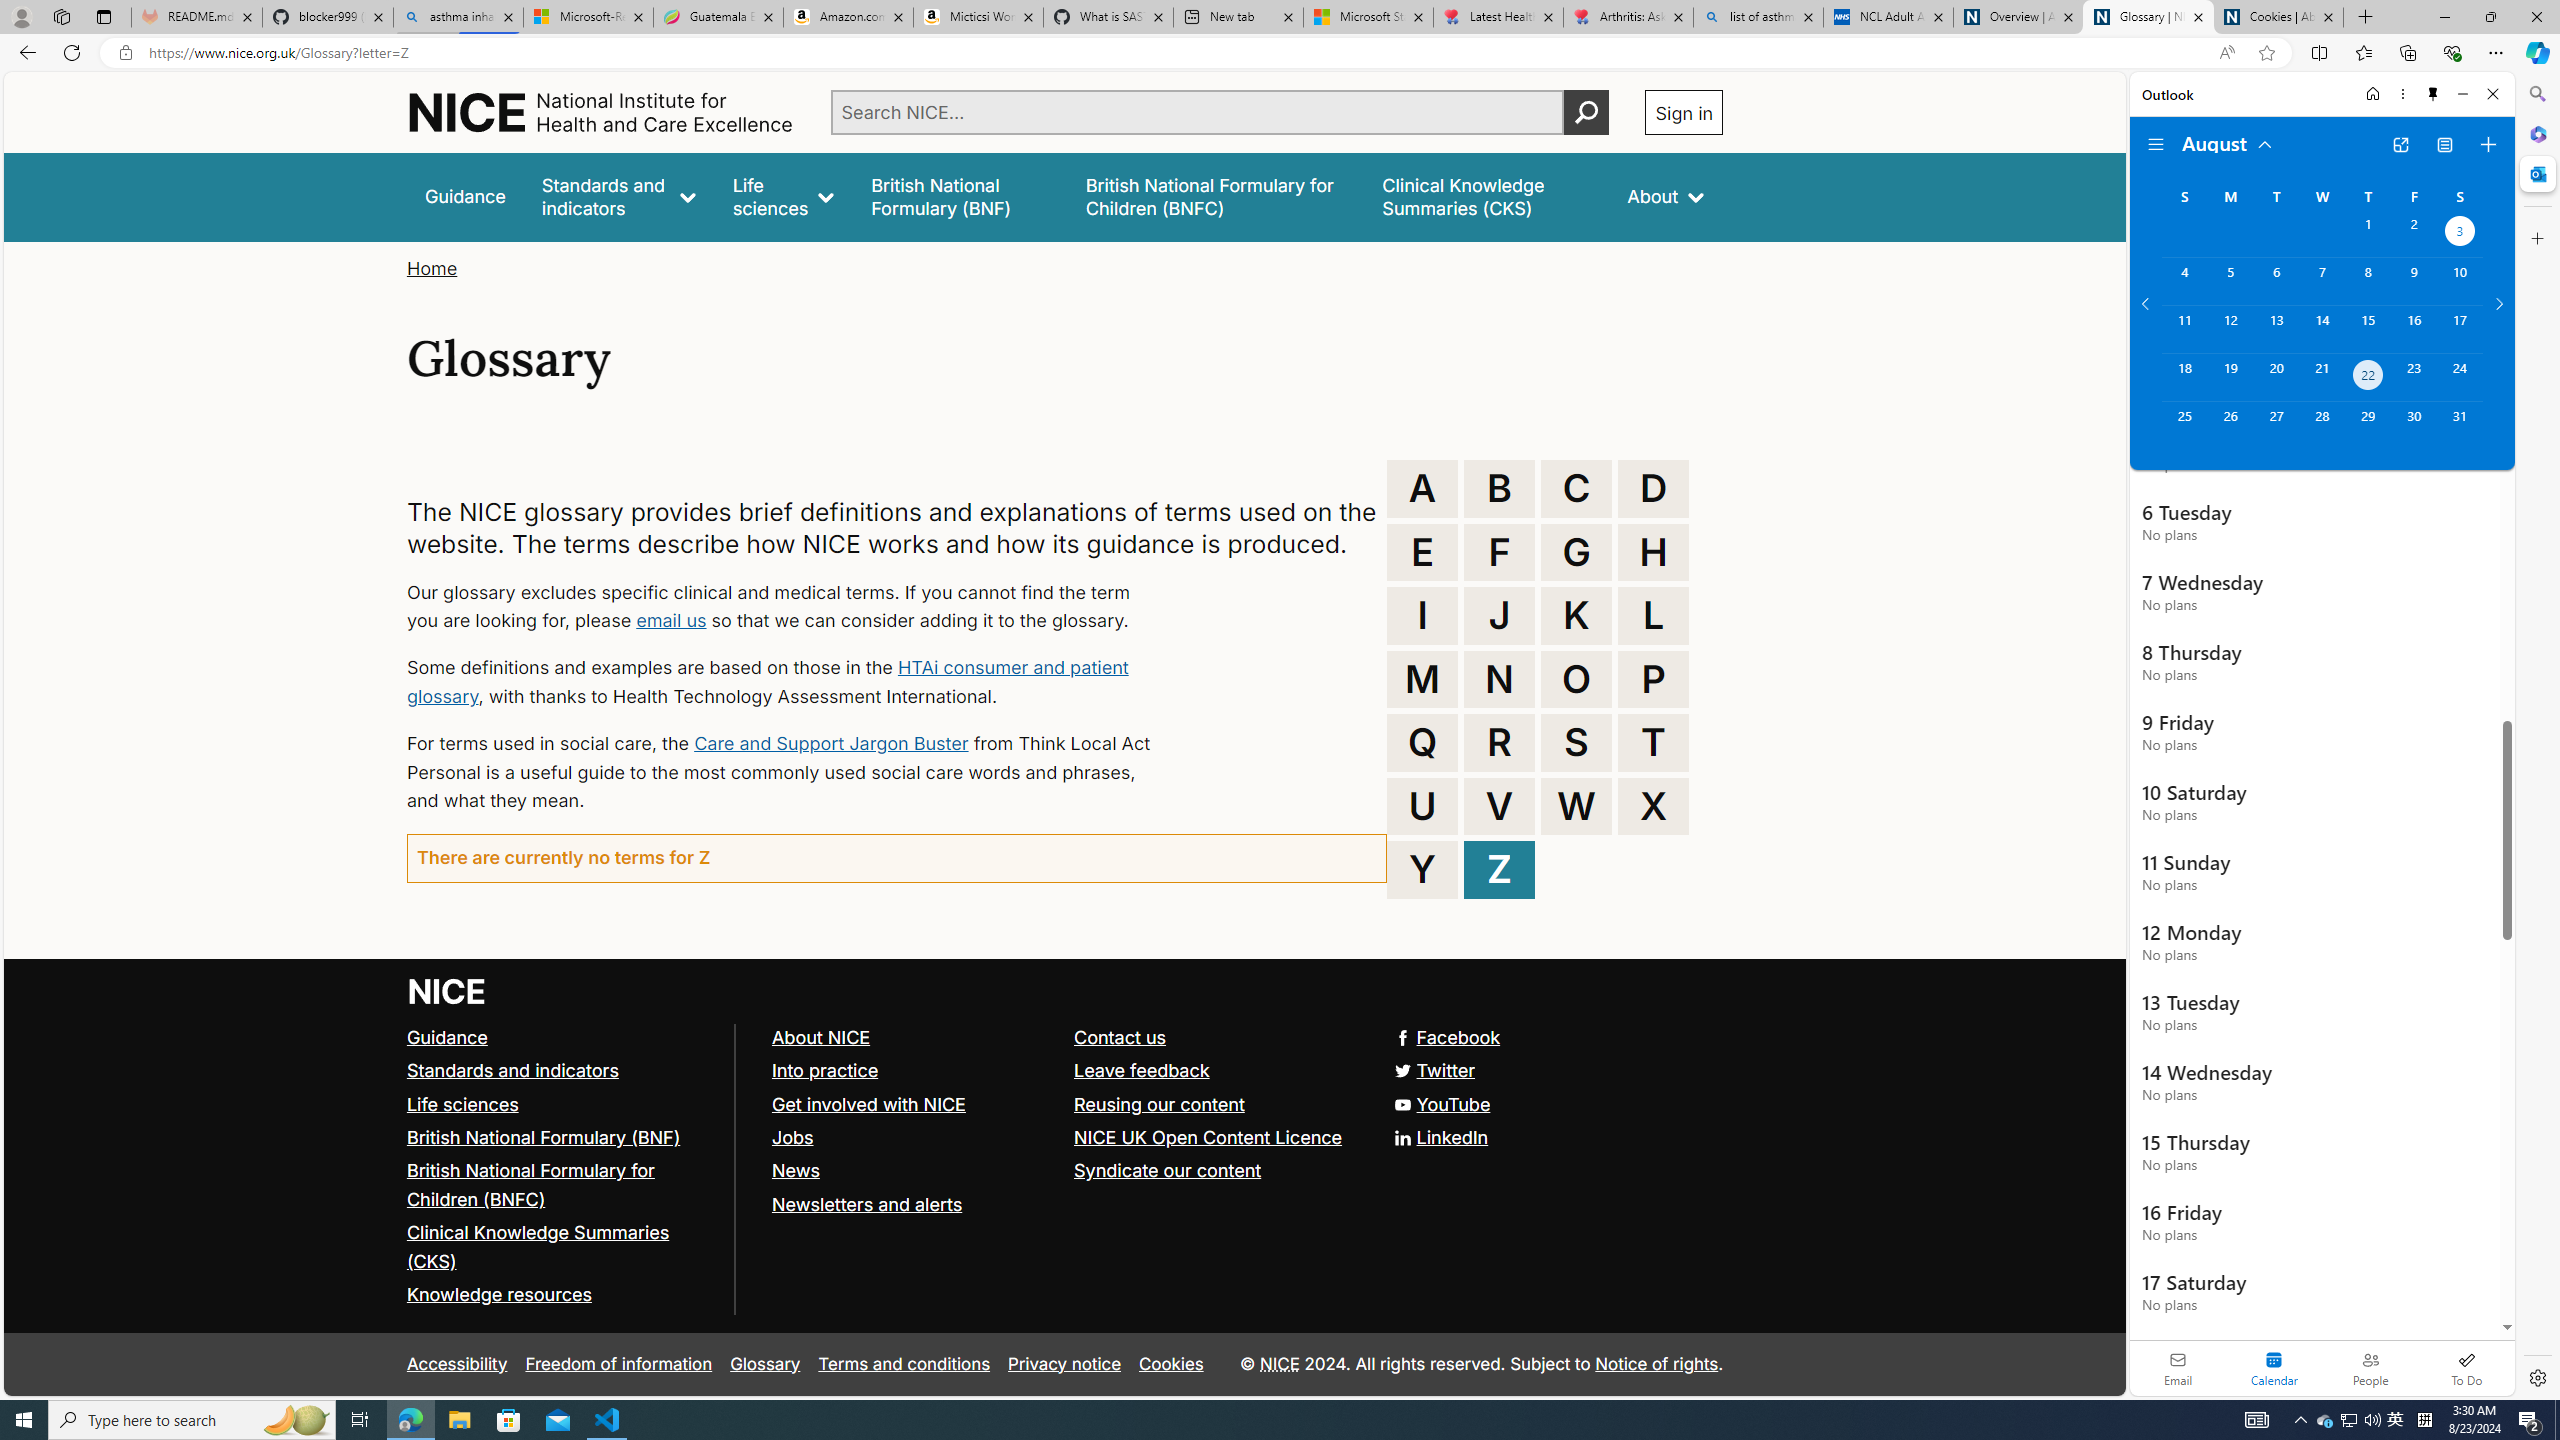  Describe the element at coordinates (2275, 425) in the screenshot. I see `Tuesday, August 27, 2024. ` at that location.